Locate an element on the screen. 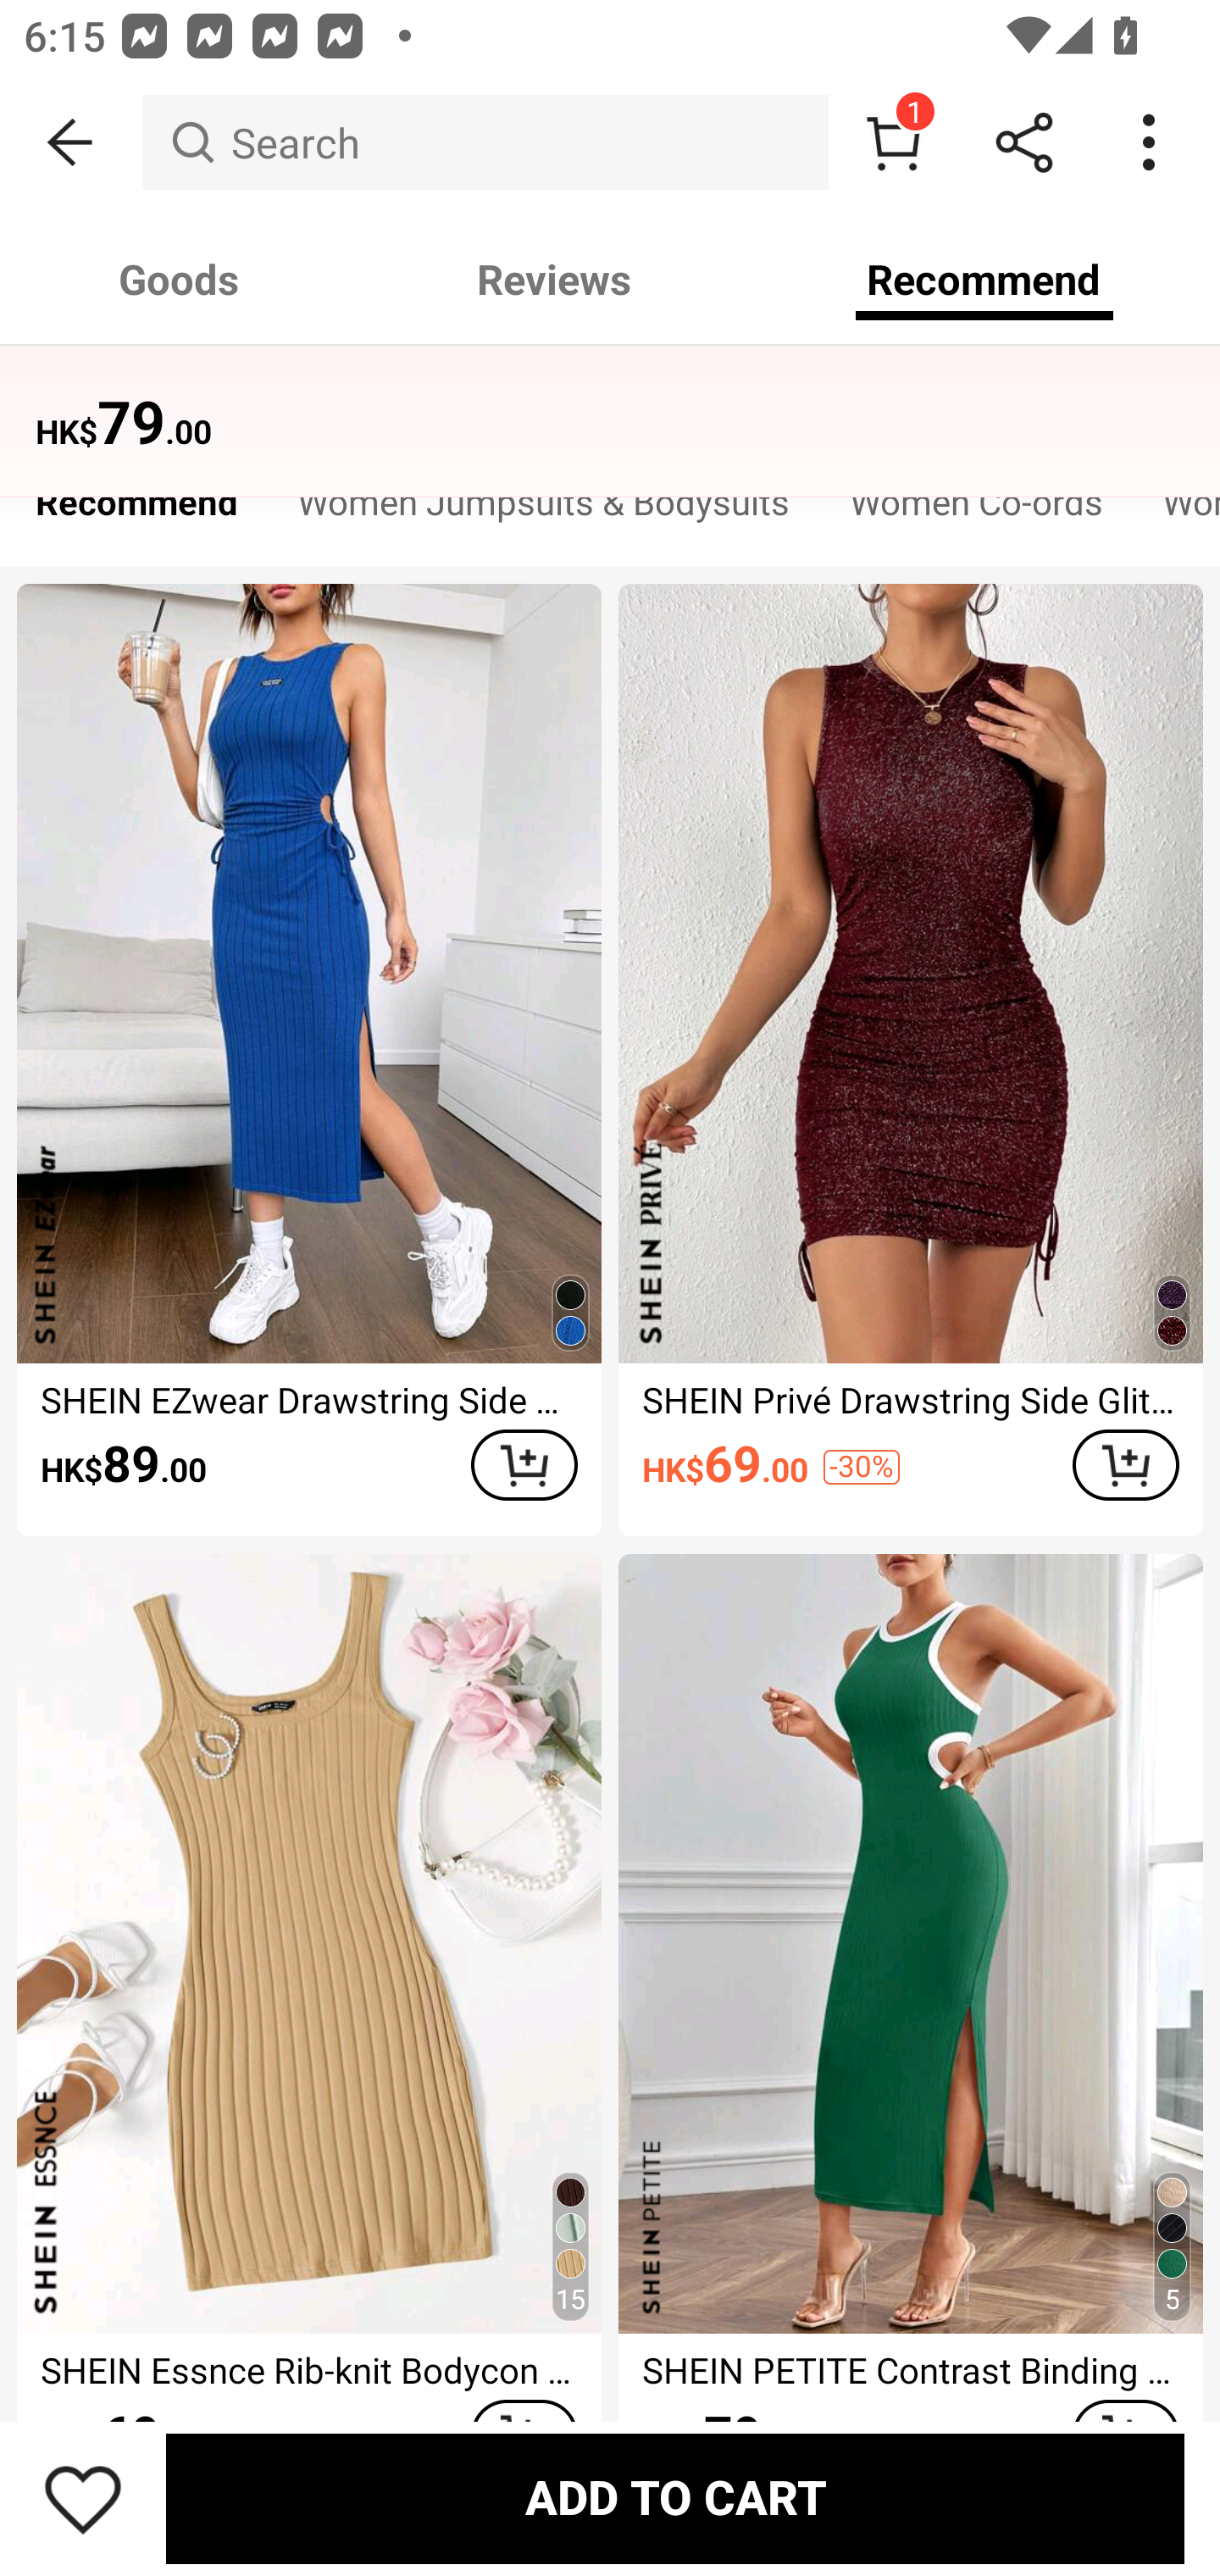 This screenshot has height=2576, width=1220. Search is located at coordinates (485, 142).